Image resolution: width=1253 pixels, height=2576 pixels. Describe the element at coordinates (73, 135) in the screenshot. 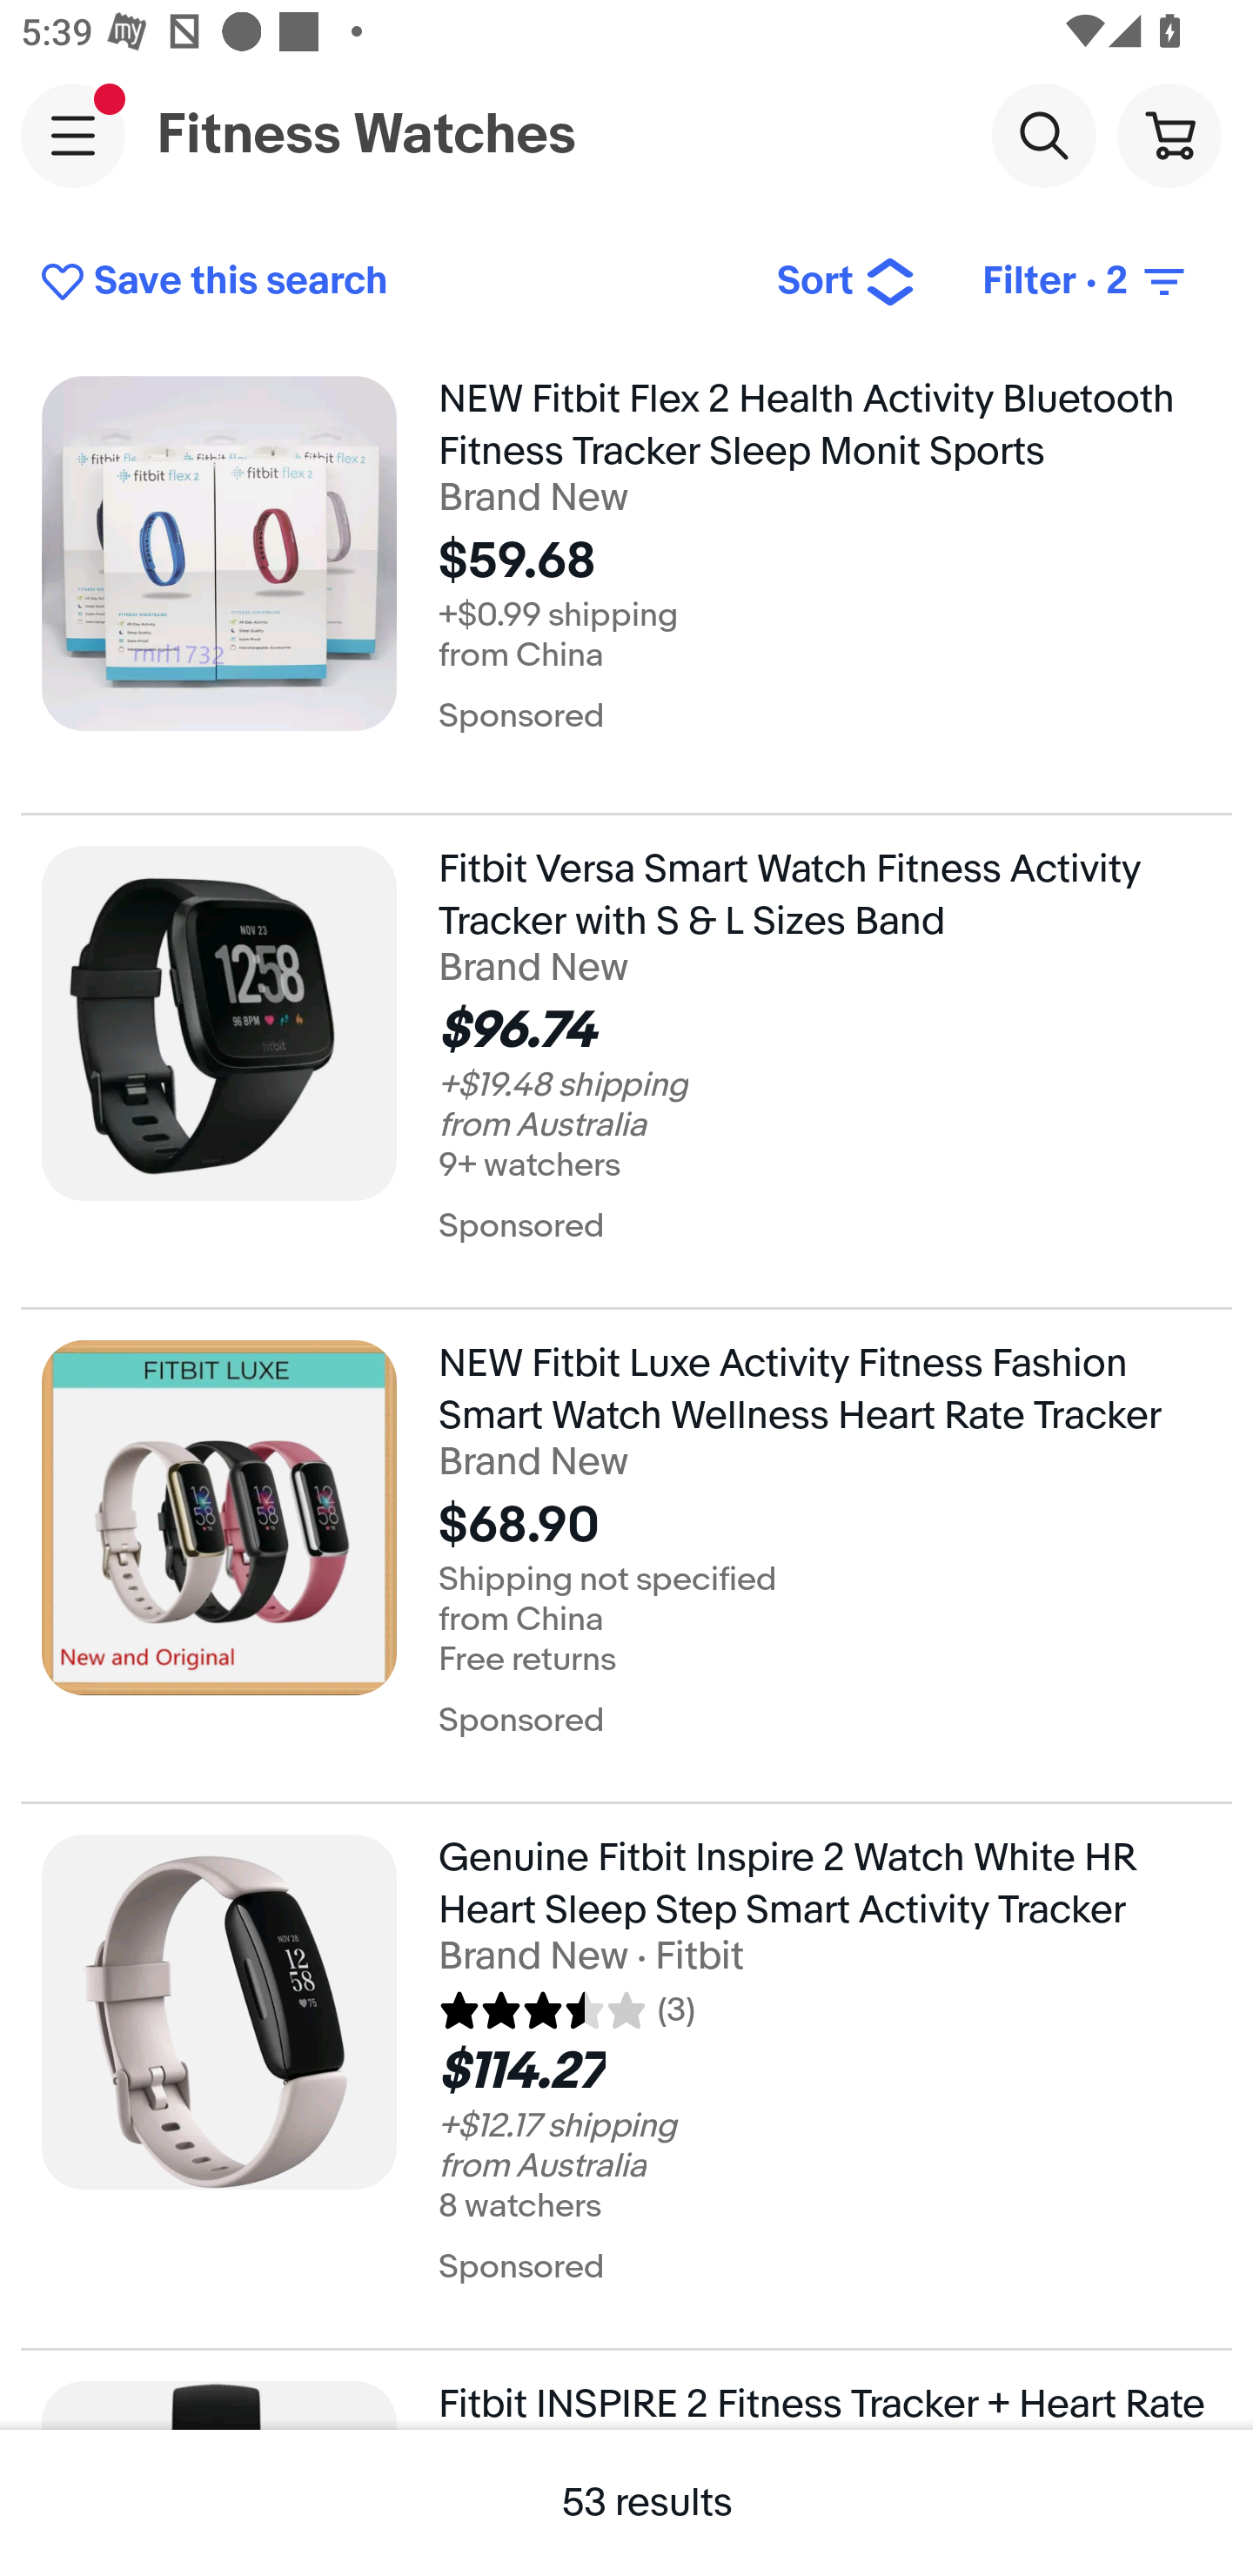

I see `Main navigation, open` at that location.